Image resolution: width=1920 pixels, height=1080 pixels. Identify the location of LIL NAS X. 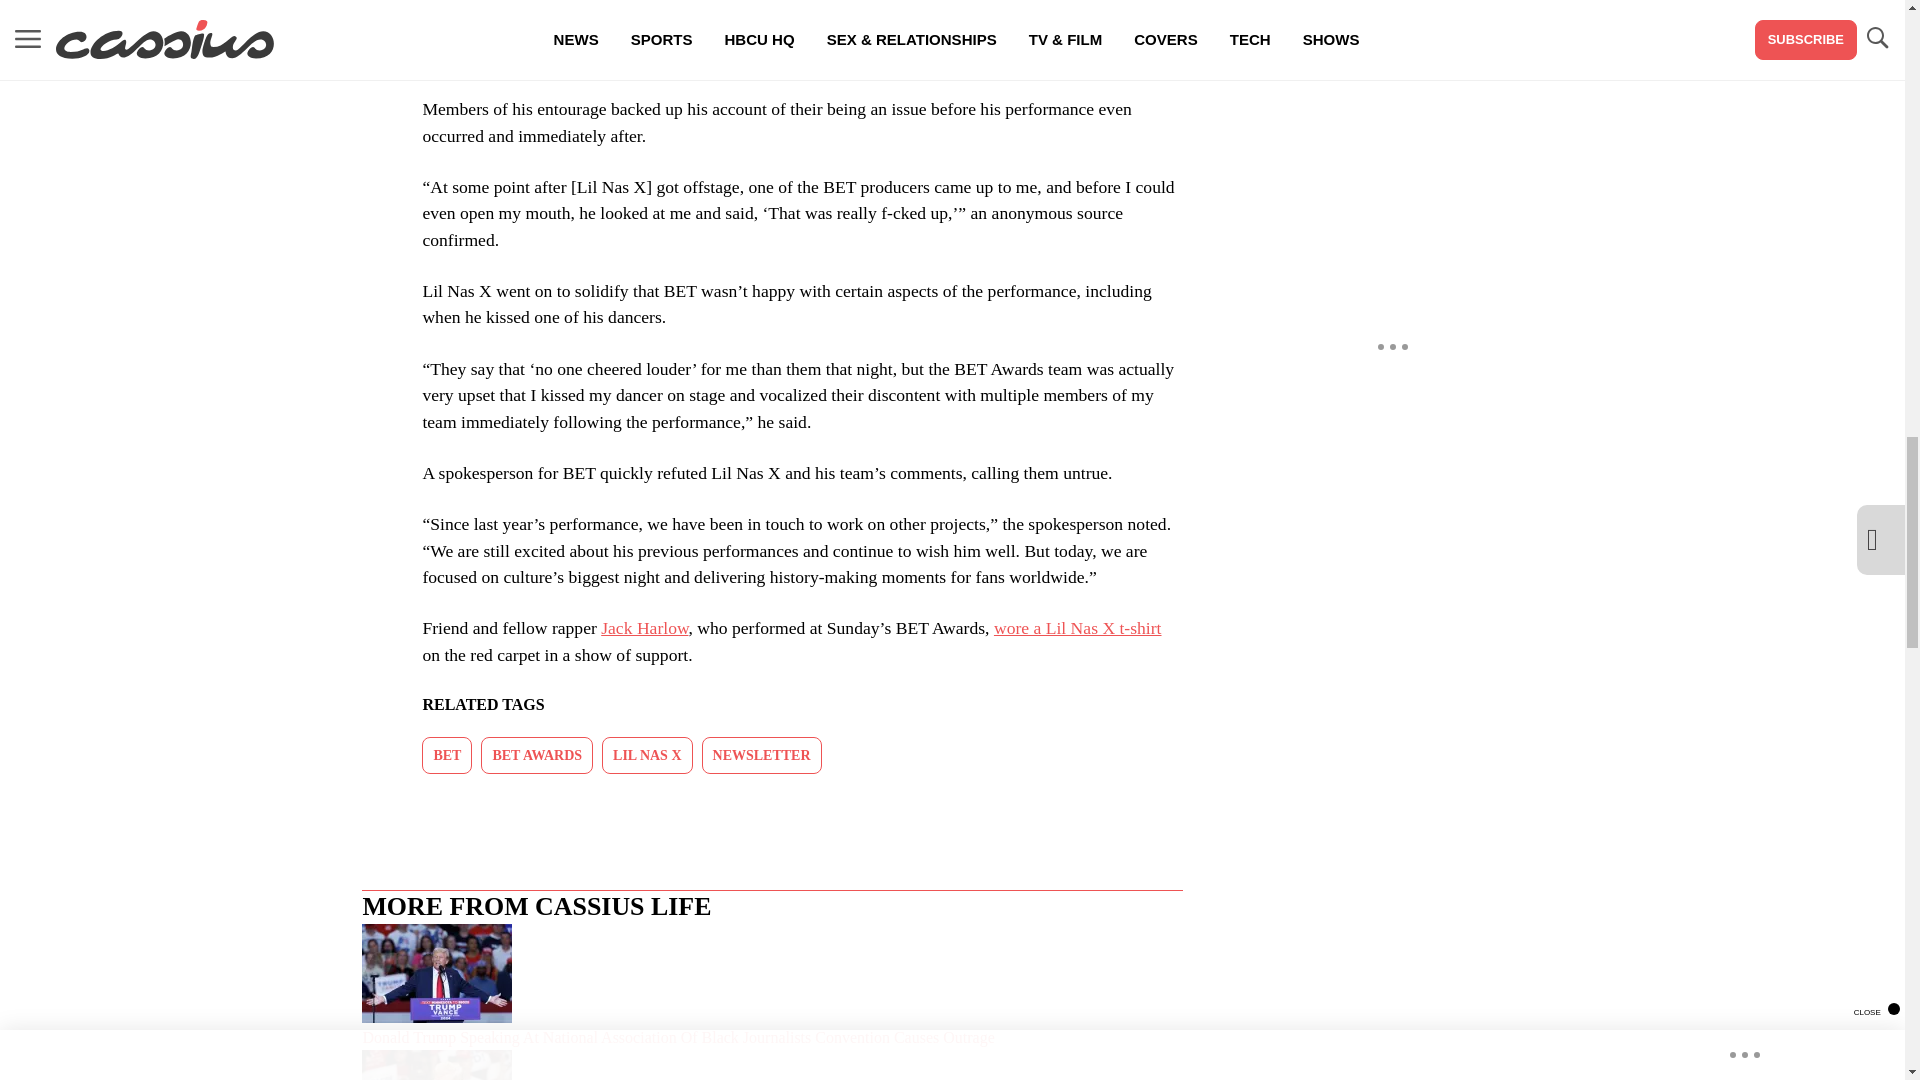
(646, 755).